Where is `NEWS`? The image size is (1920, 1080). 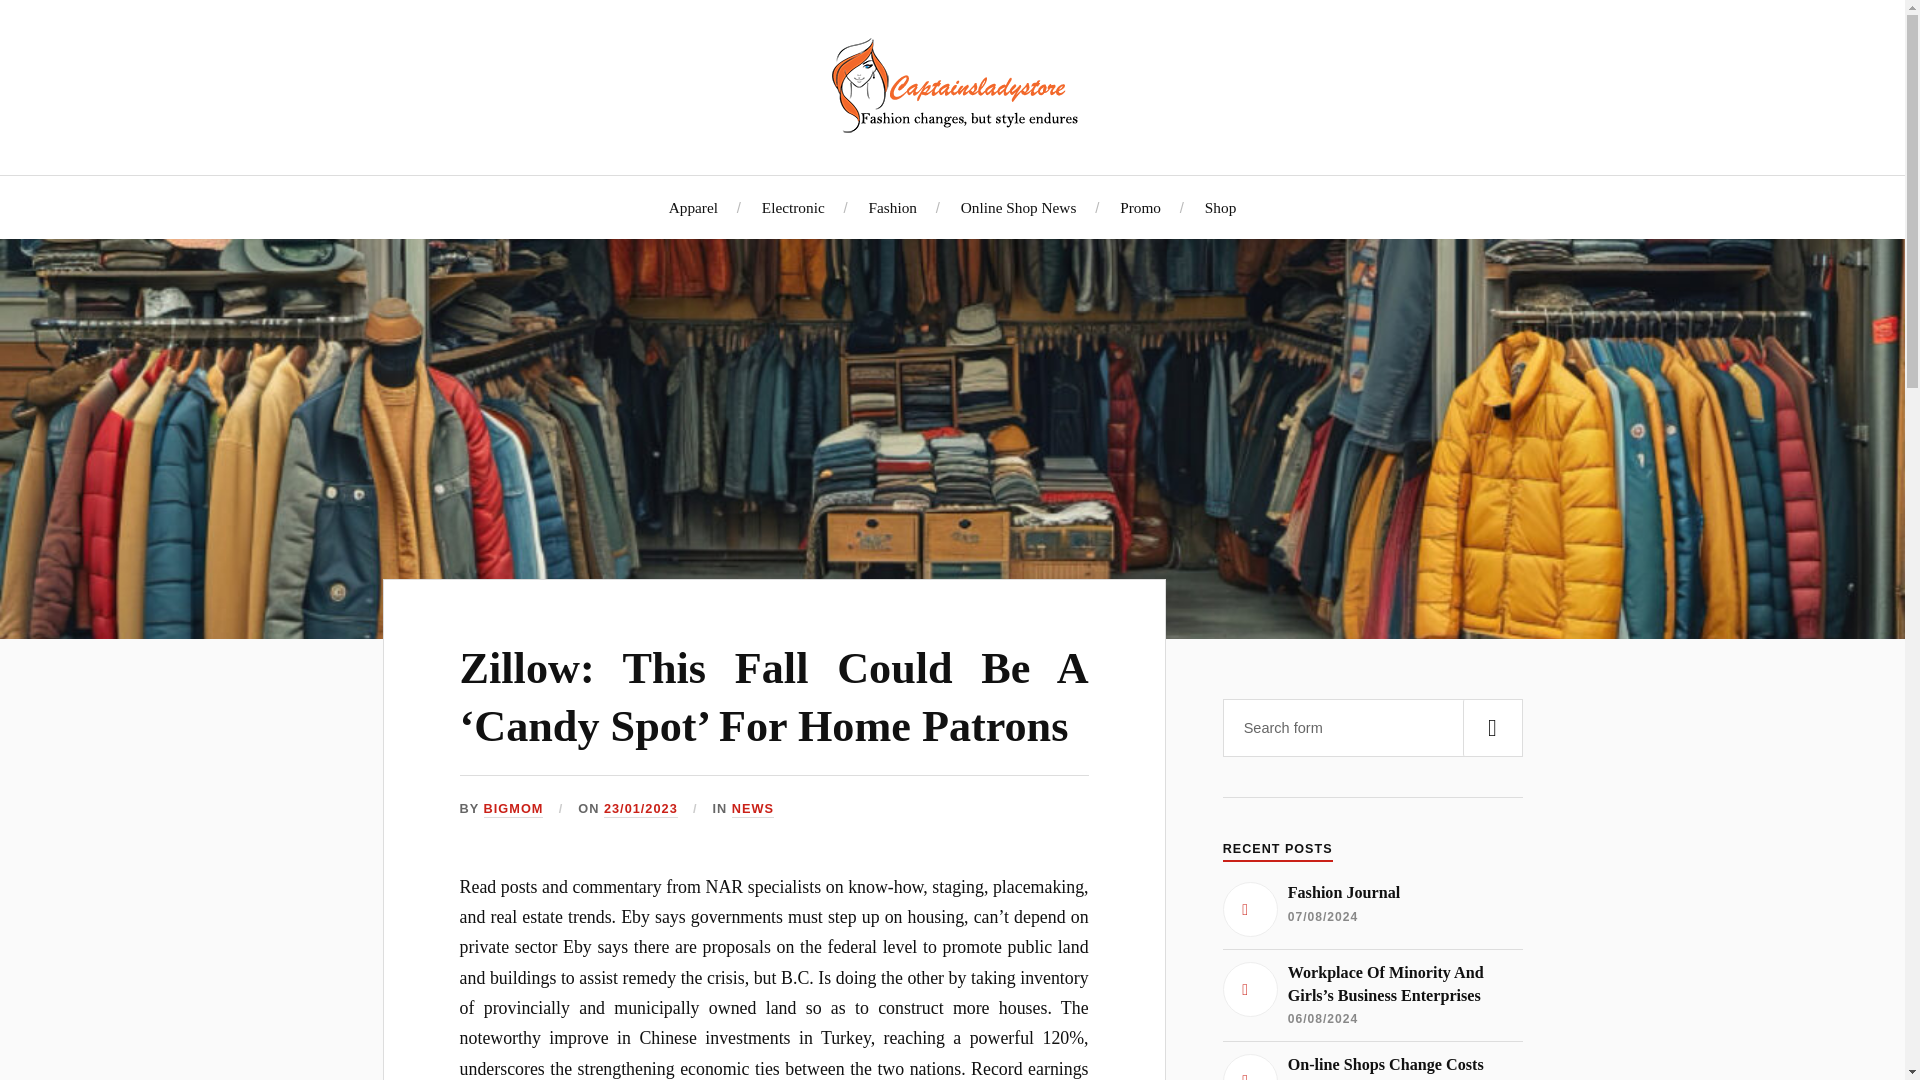 NEWS is located at coordinates (752, 809).